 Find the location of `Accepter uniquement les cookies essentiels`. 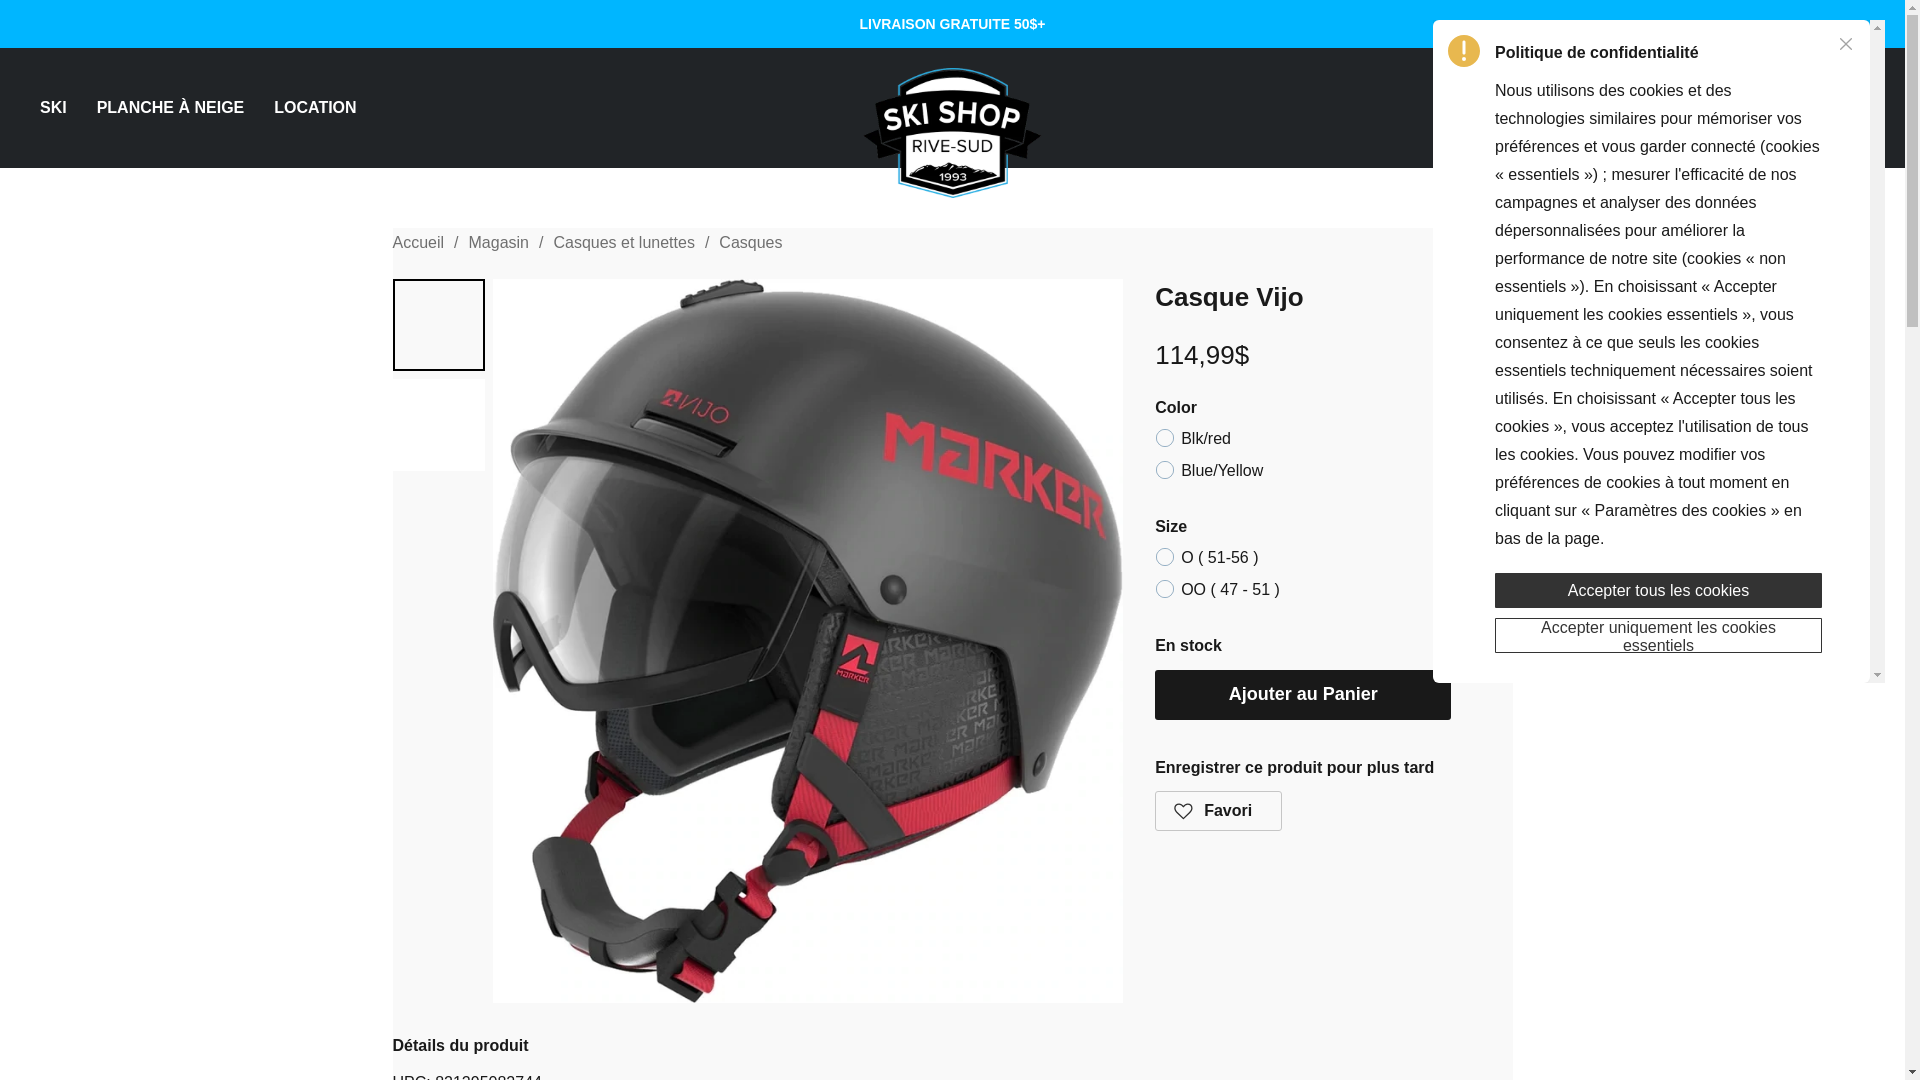

Accepter uniquement les cookies essentiels is located at coordinates (1658, 635).